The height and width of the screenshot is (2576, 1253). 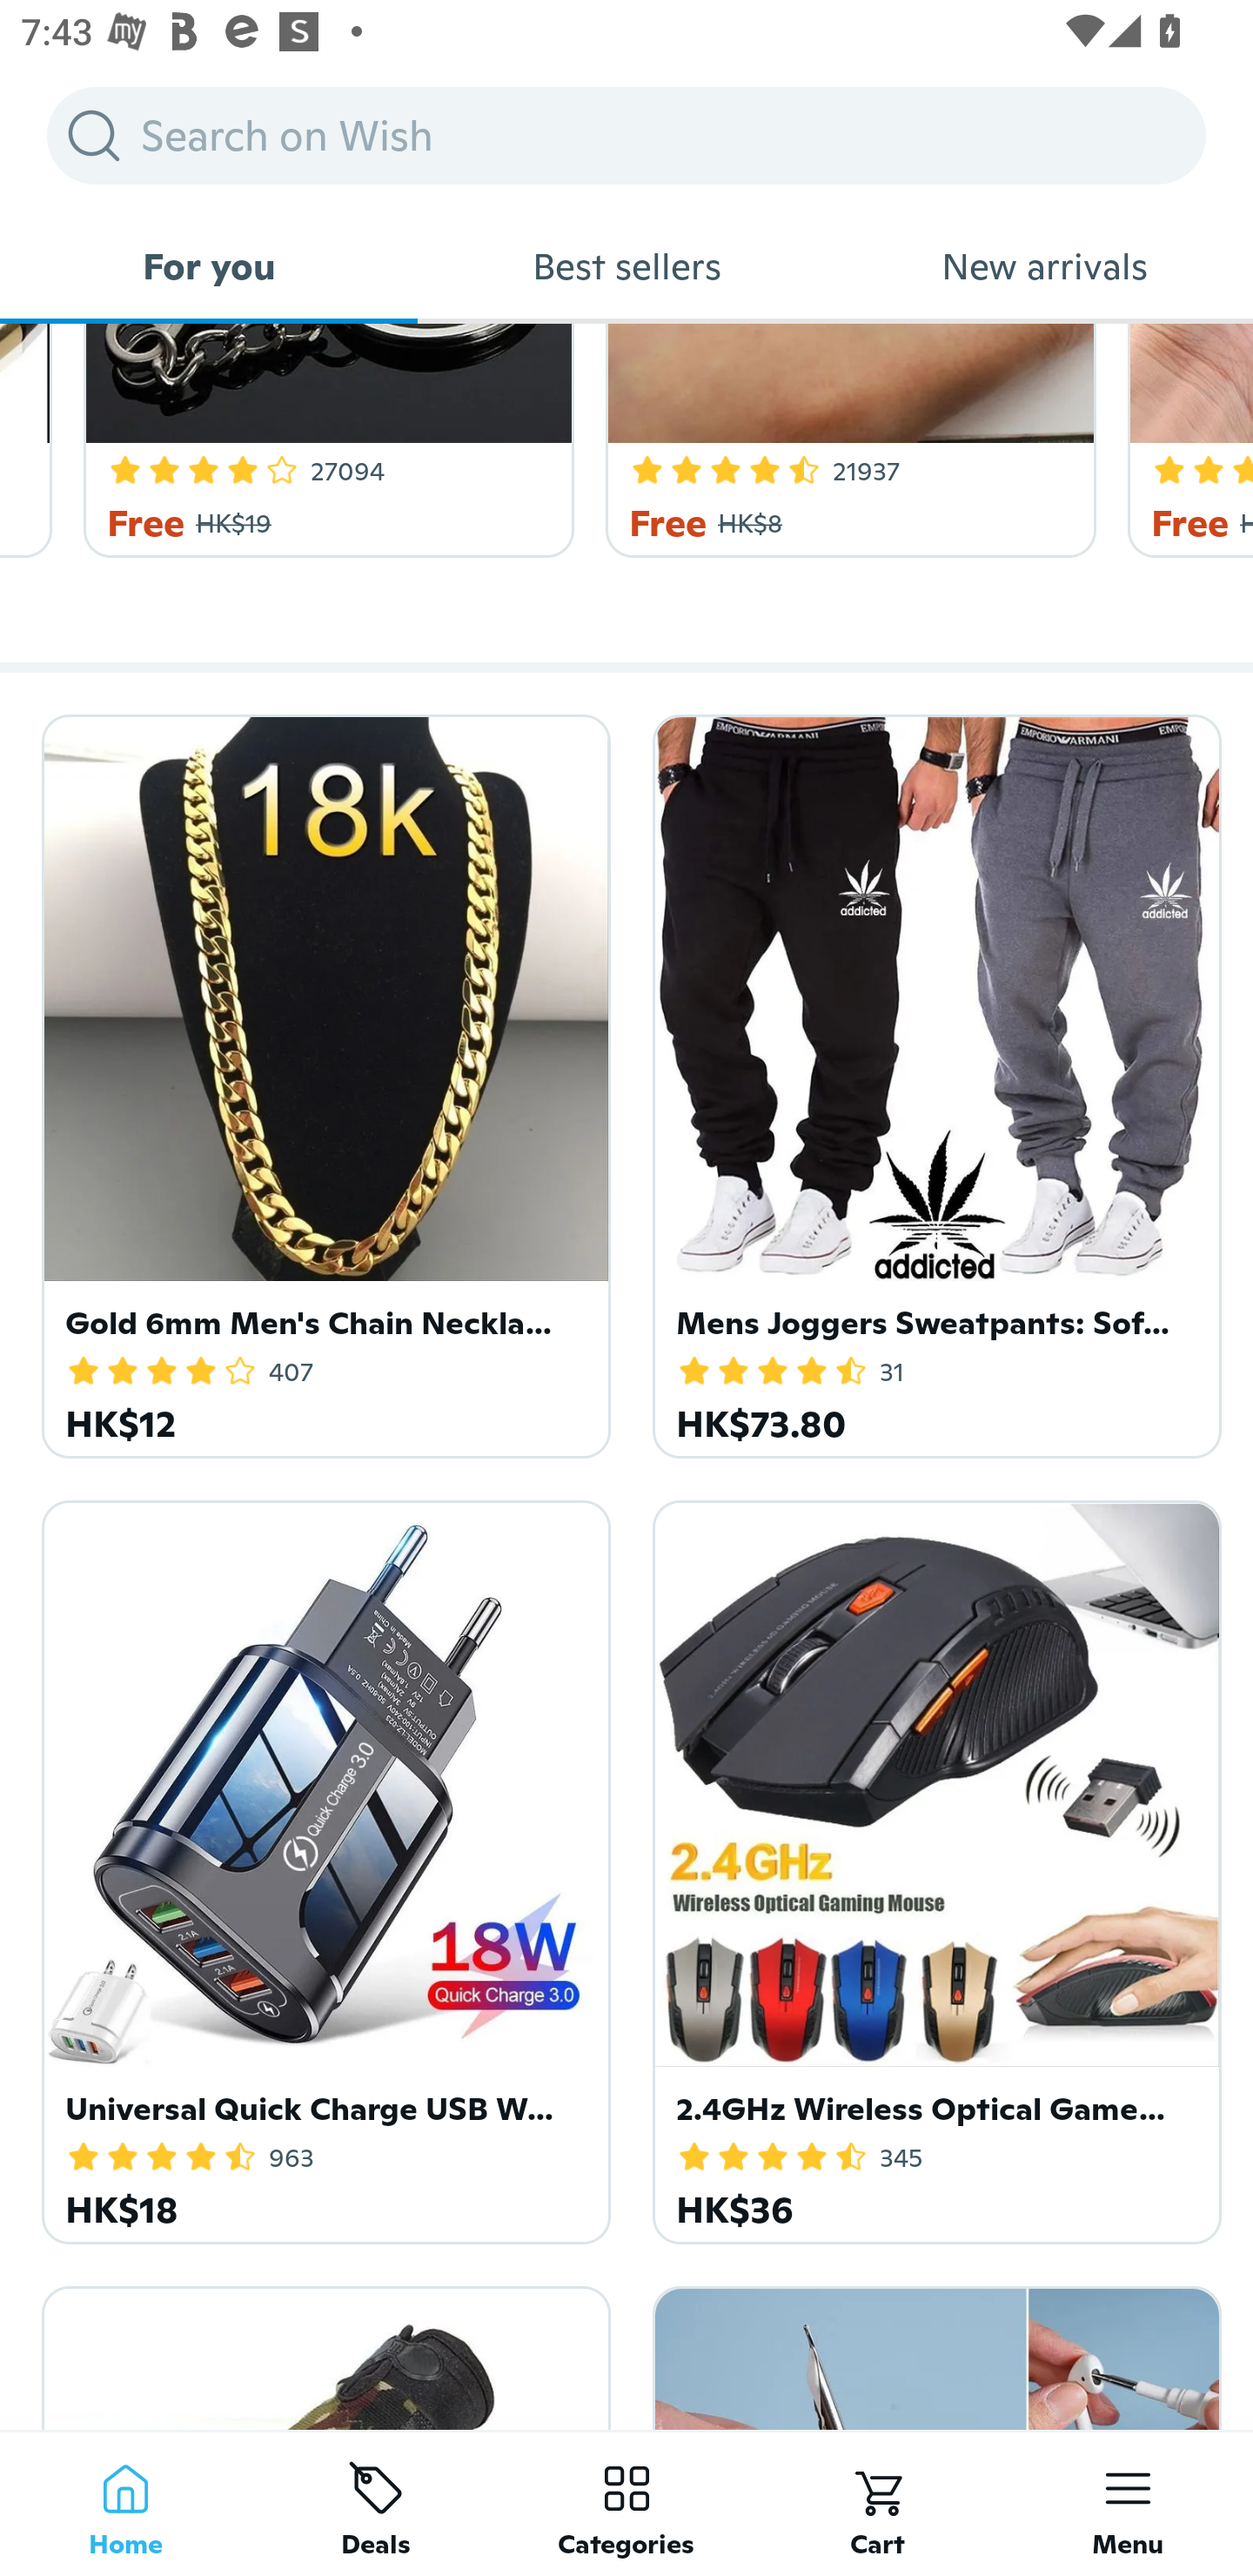 What do you see at coordinates (209, 266) in the screenshot?
I see `For you` at bounding box center [209, 266].